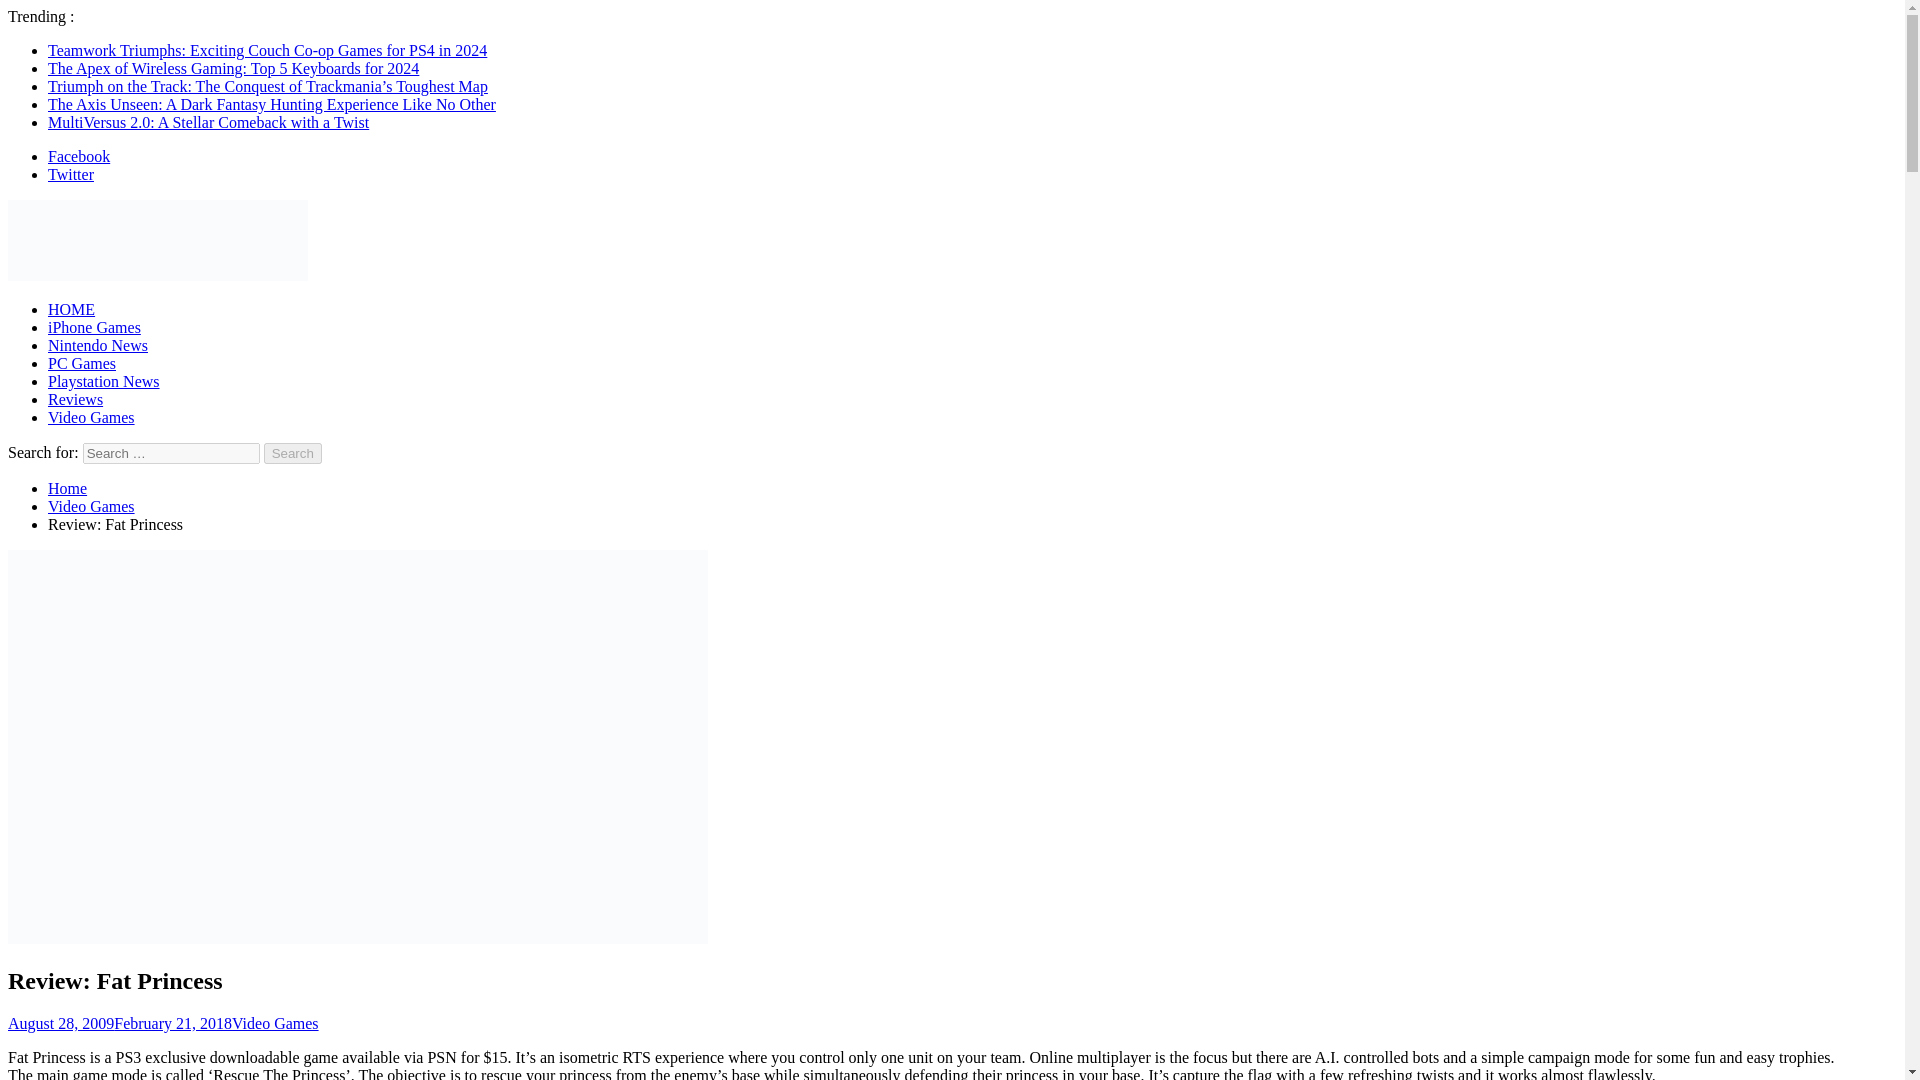 This screenshot has height=1080, width=1920. Describe the element at coordinates (293, 453) in the screenshot. I see `Search` at that location.